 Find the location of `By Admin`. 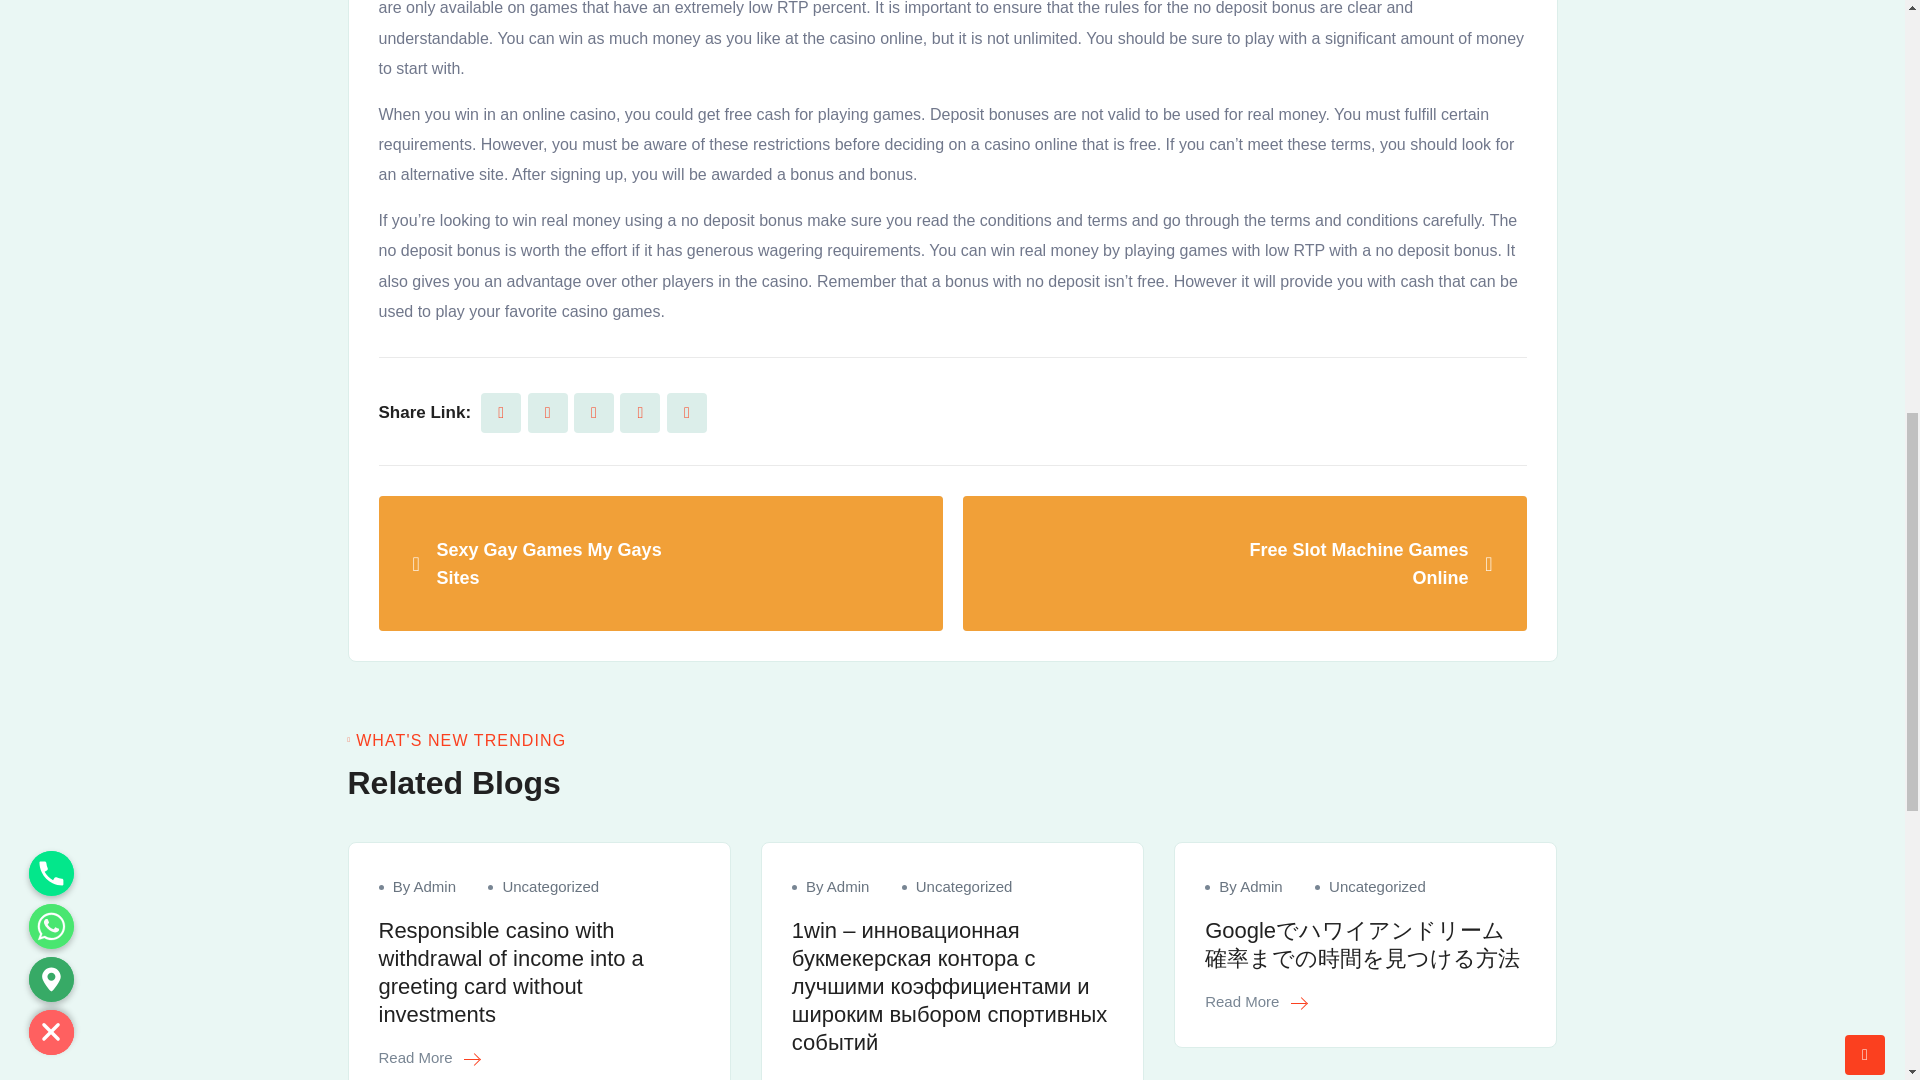

By Admin is located at coordinates (424, 886).